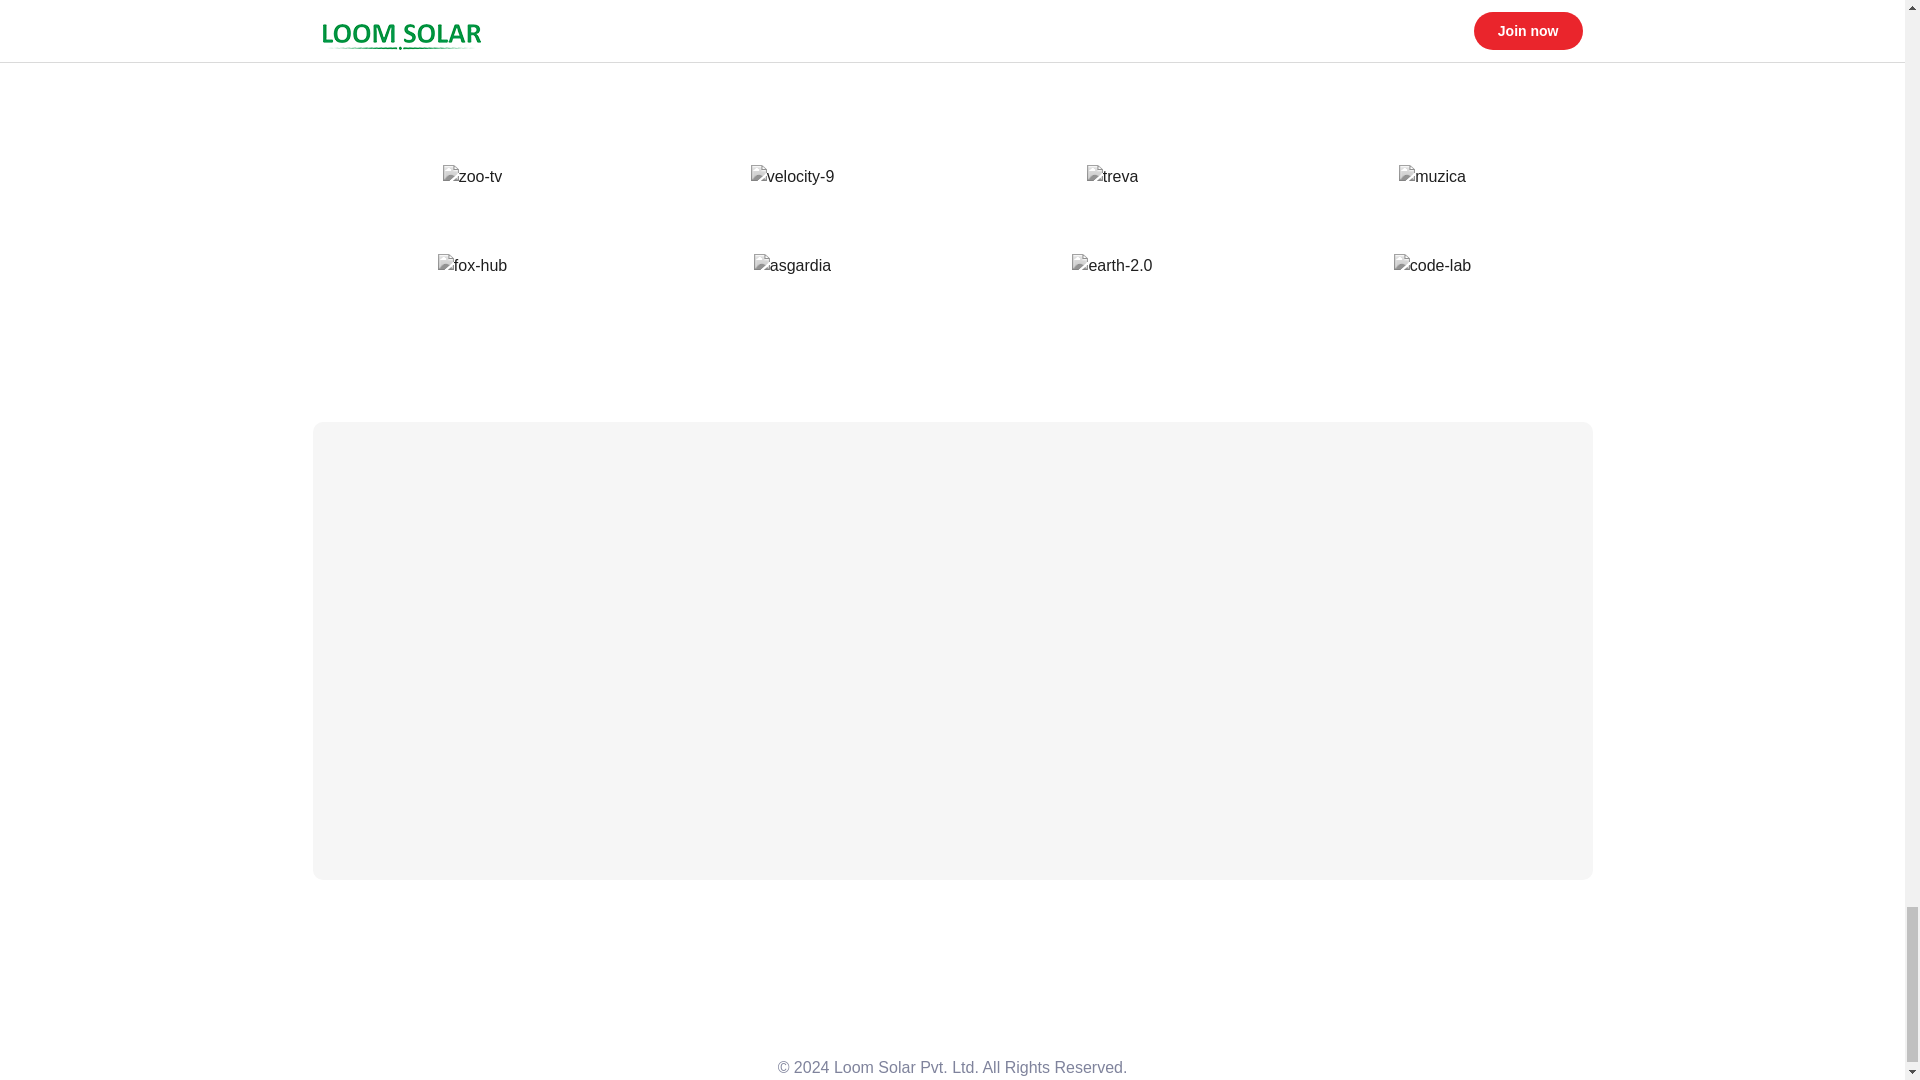 This screenshot has height=1080, width=1920. What do you see at coordinates (1432, 265) in the screenshot?
I see `code-lab` at bounding box center [1432, 265].